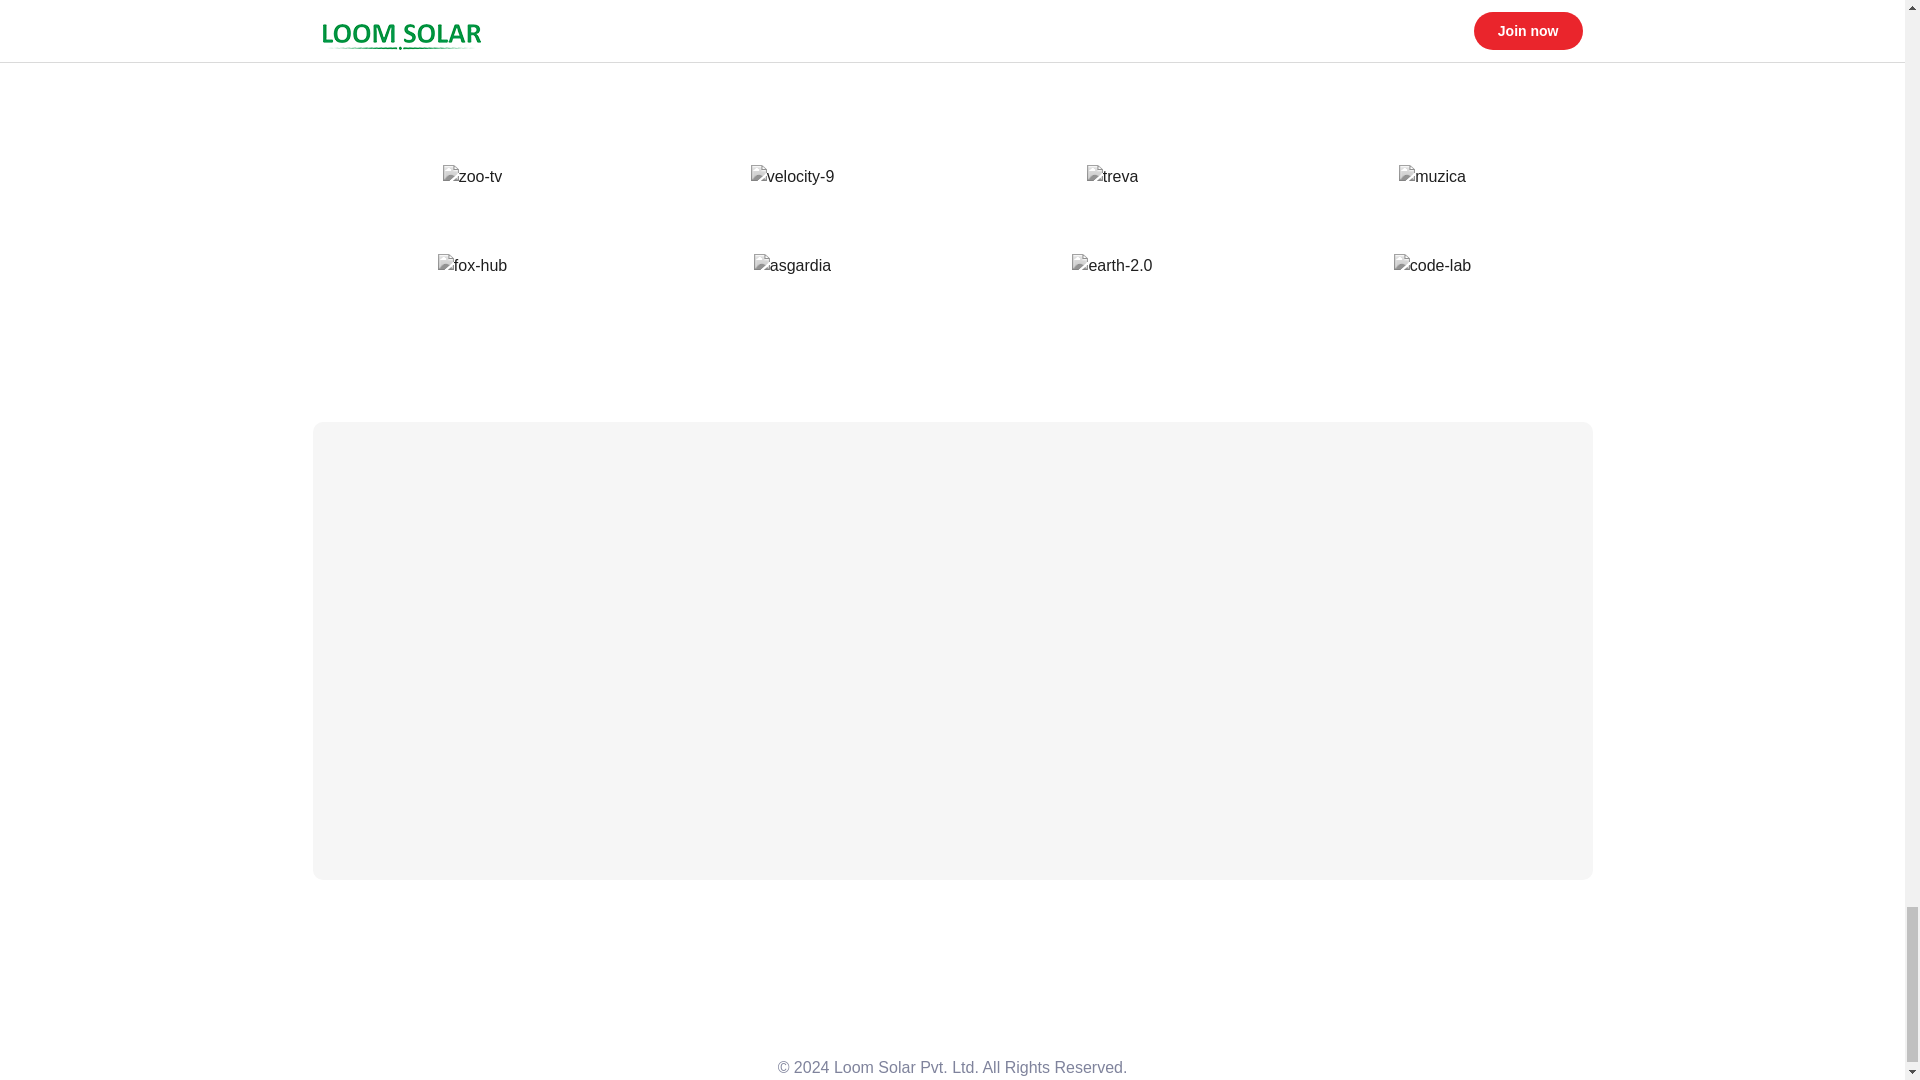 This screenshot has height=1080, width=1920. What do you see at coordinates (1432, 265) in the screenshot?
I see `code-lab` at bounding box center [1432, 265].